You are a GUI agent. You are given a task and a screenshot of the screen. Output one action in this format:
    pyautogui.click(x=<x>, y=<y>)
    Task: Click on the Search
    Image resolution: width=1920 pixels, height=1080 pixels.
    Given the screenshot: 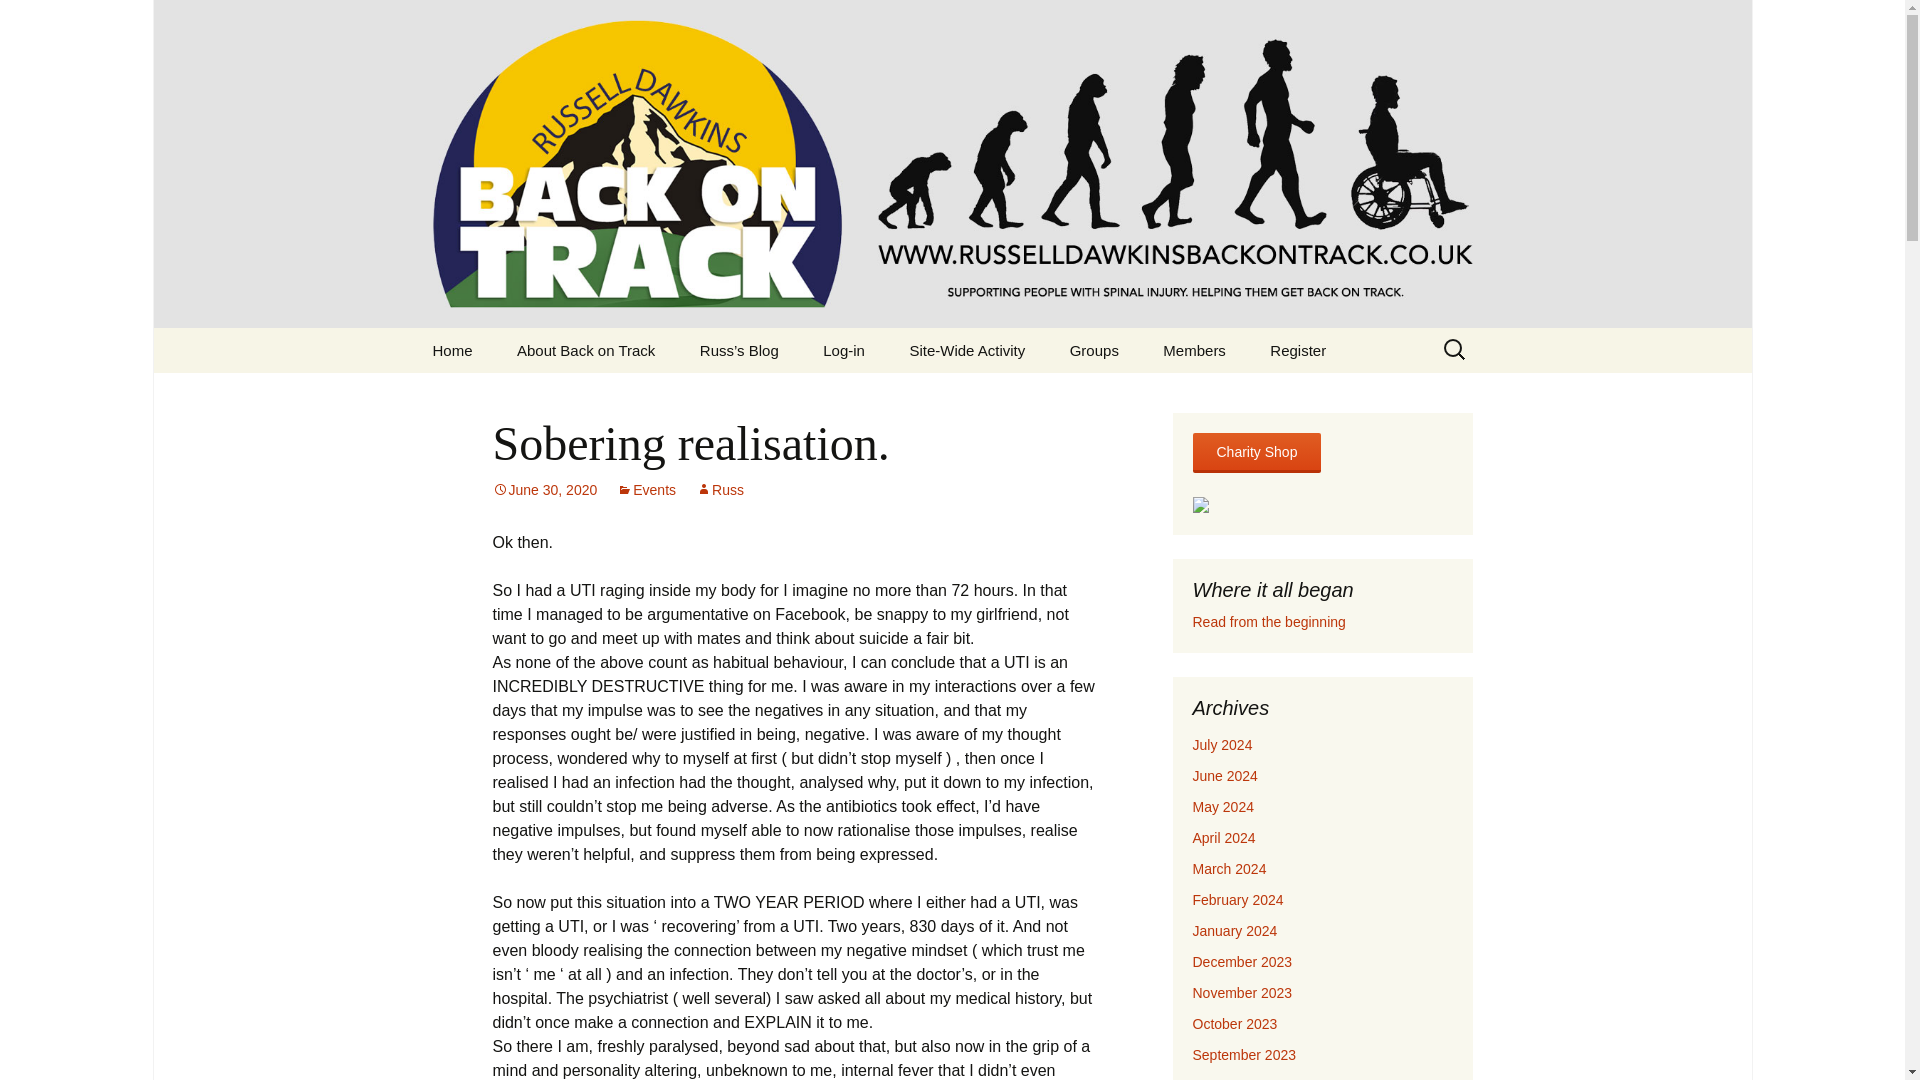 What is the action you would take?
    pyautogui.click(x=24, y=21)
    